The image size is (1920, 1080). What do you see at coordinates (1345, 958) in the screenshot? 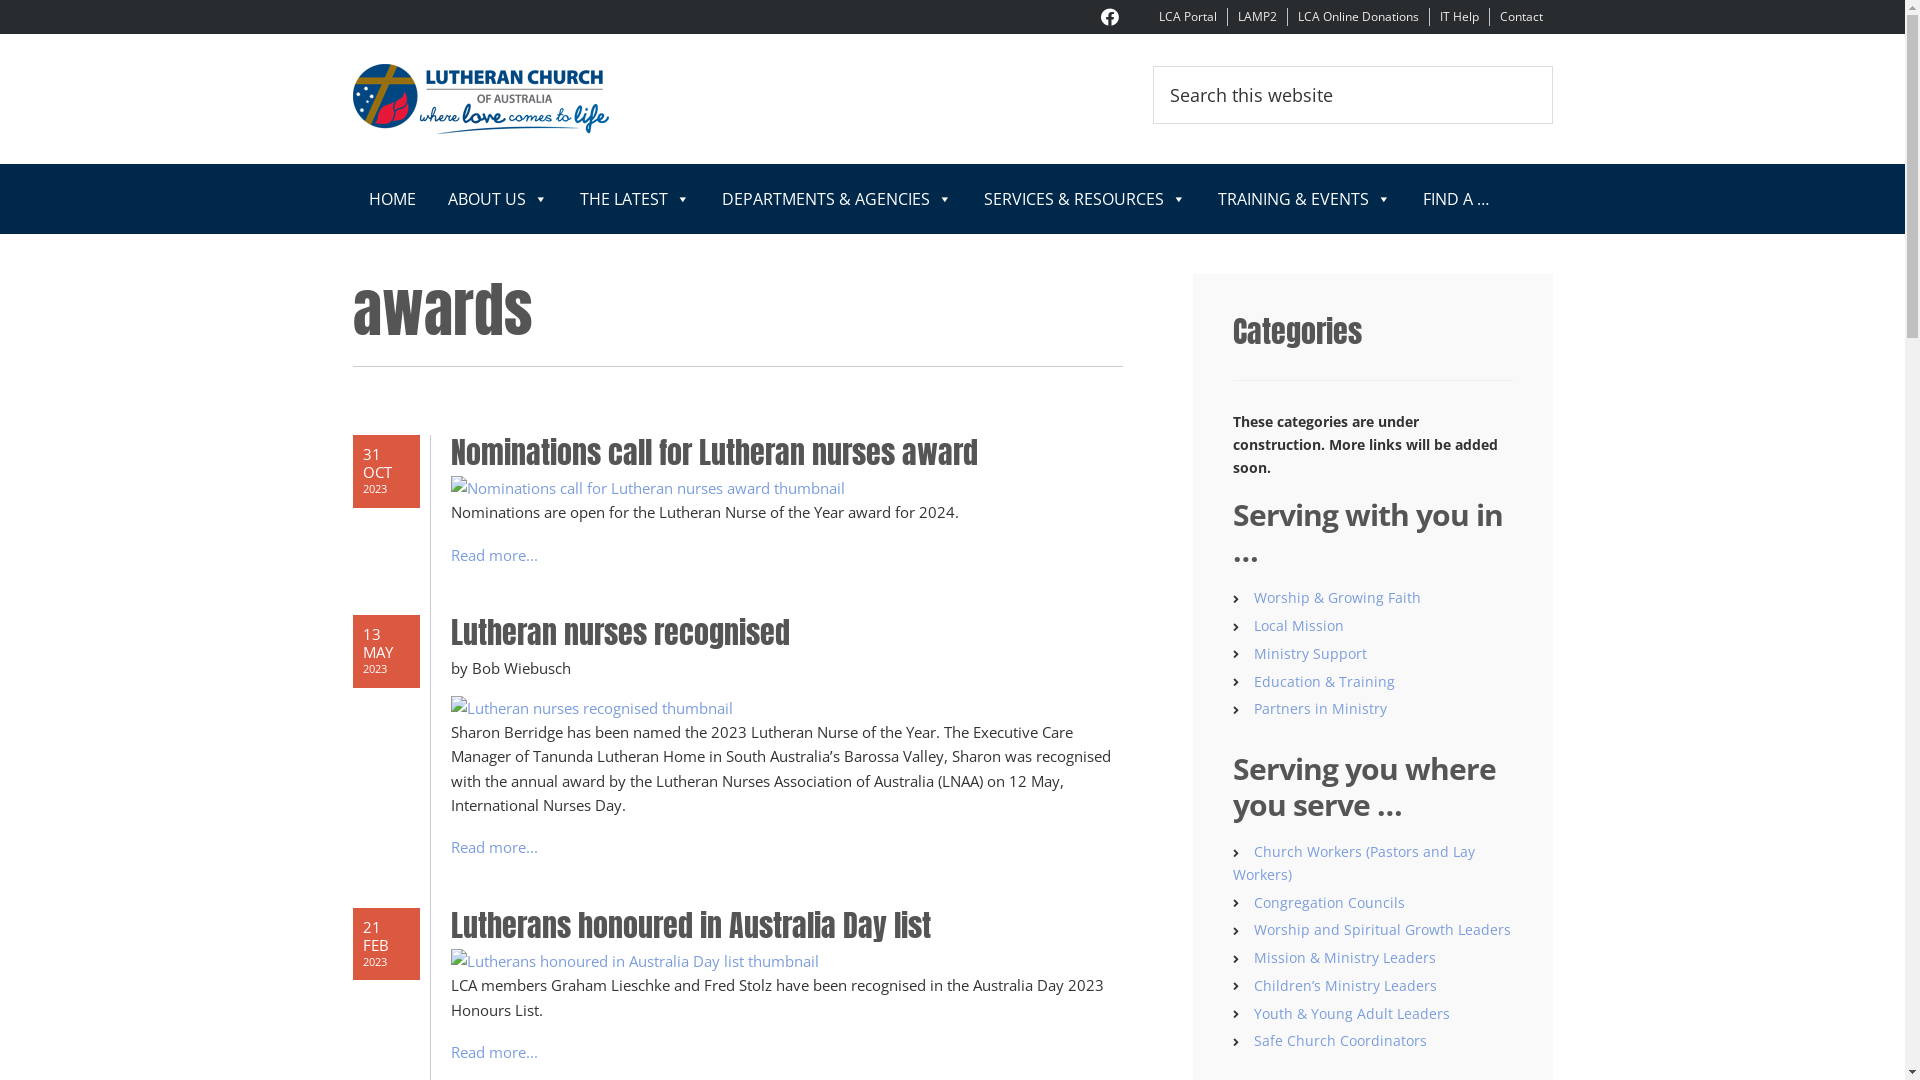
I see `Mission & Ministry Leaders` at bounding box center [1345, 958].